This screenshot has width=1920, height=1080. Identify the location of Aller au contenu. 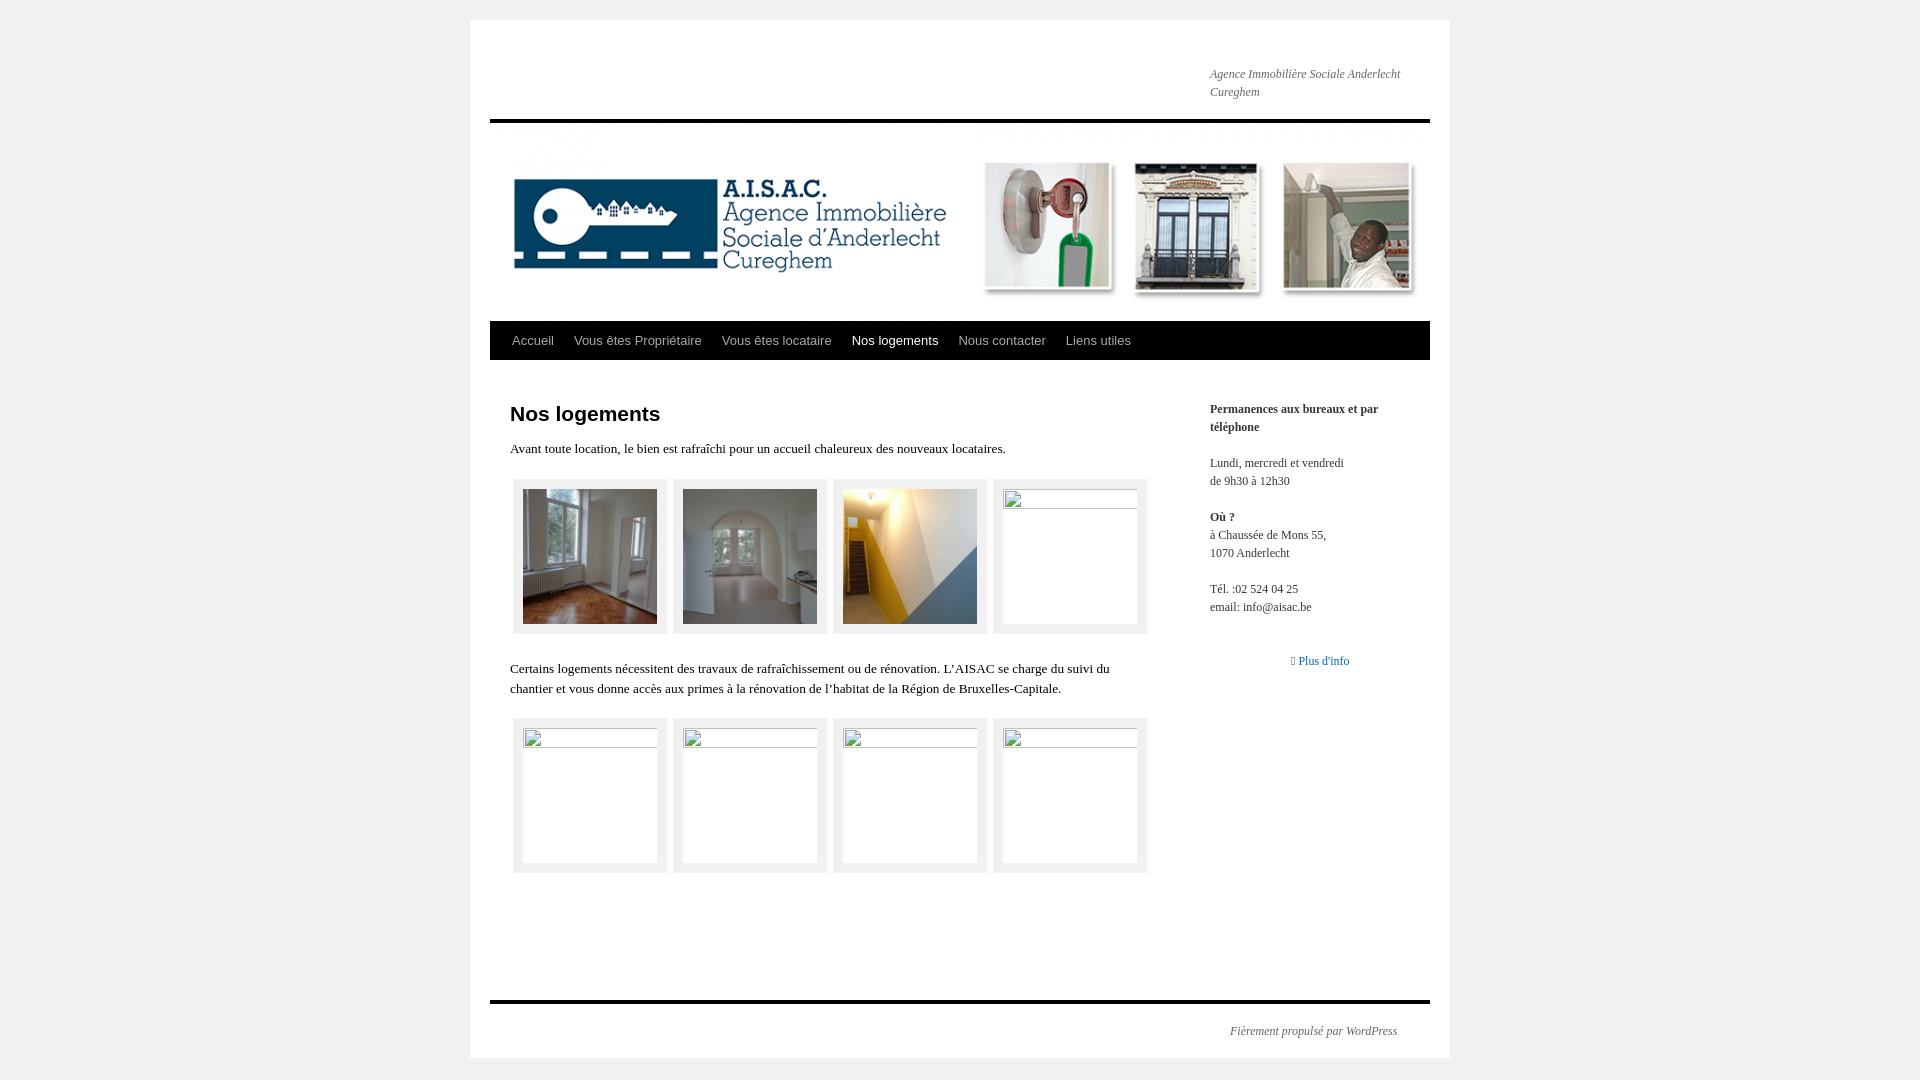
(498, 378).